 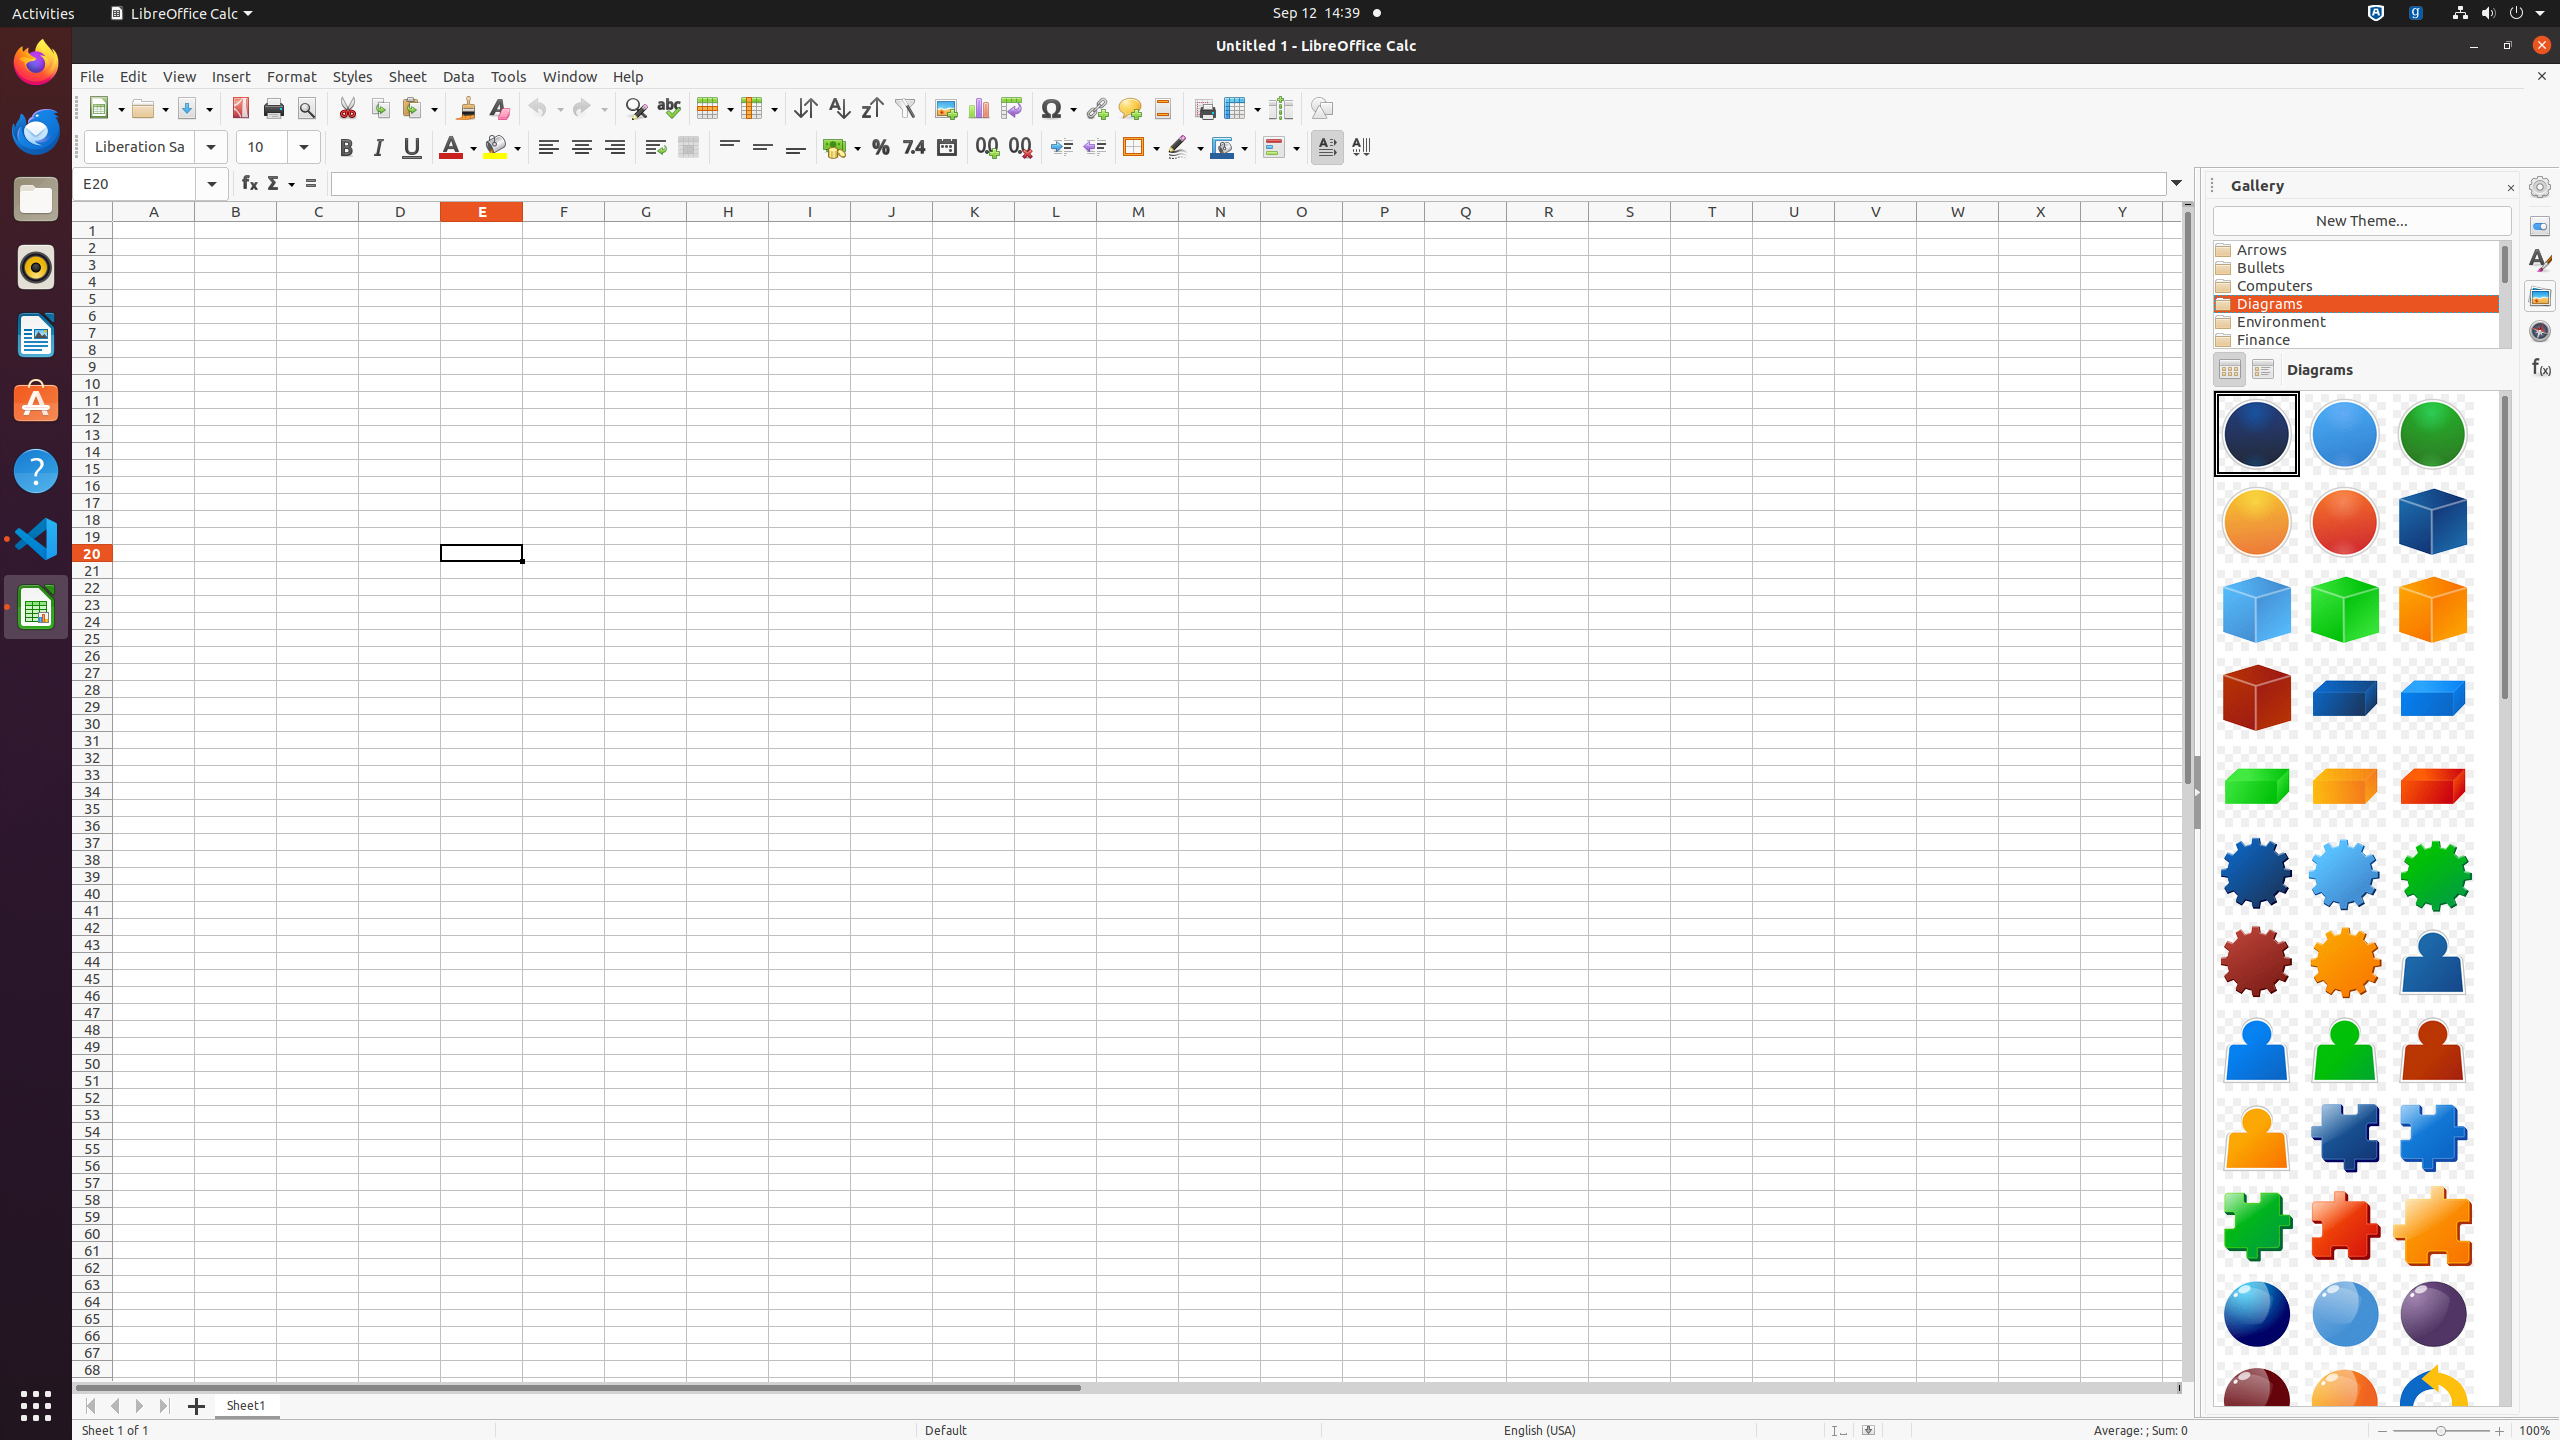 What do you see at coordinates (348, 108) in the screenshot?
I see `Cut` at bounding box center [348, 108].